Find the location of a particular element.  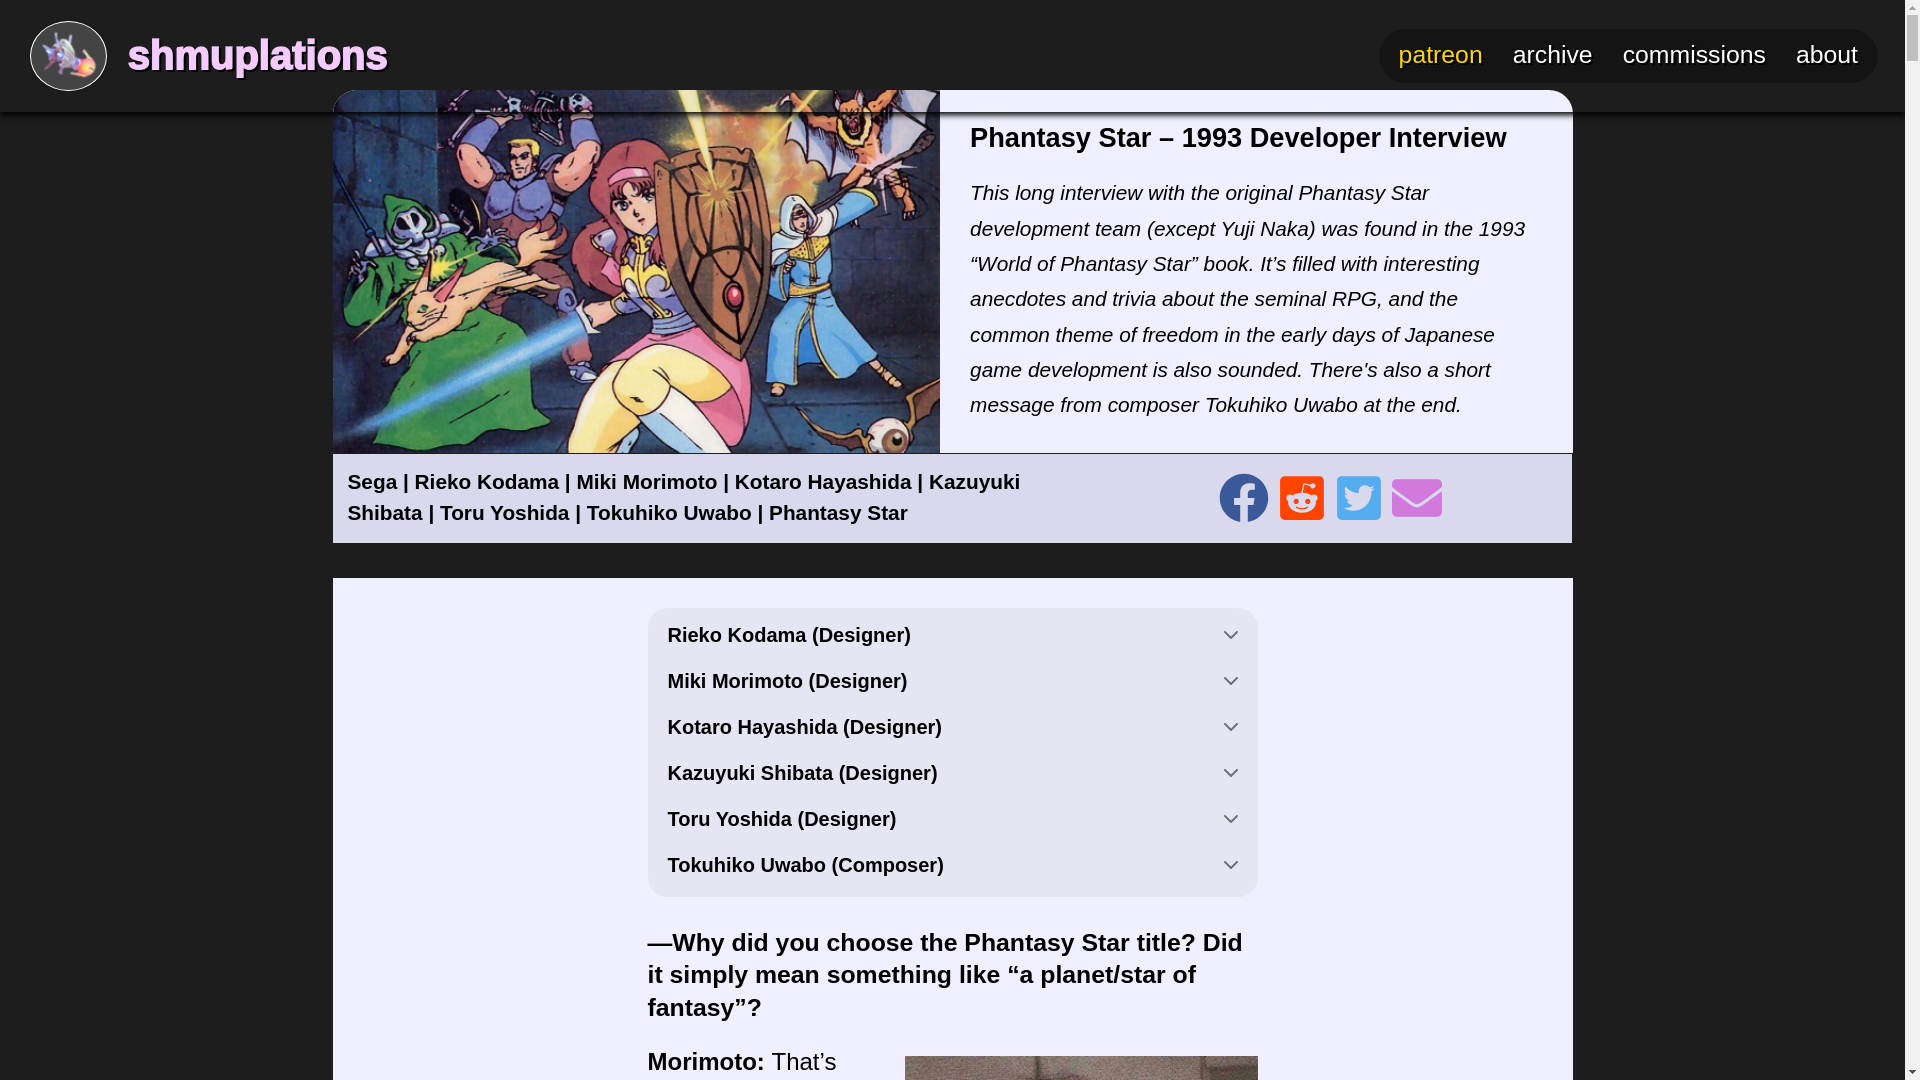

Miki Morimoto is located at coordinates (646, 480).